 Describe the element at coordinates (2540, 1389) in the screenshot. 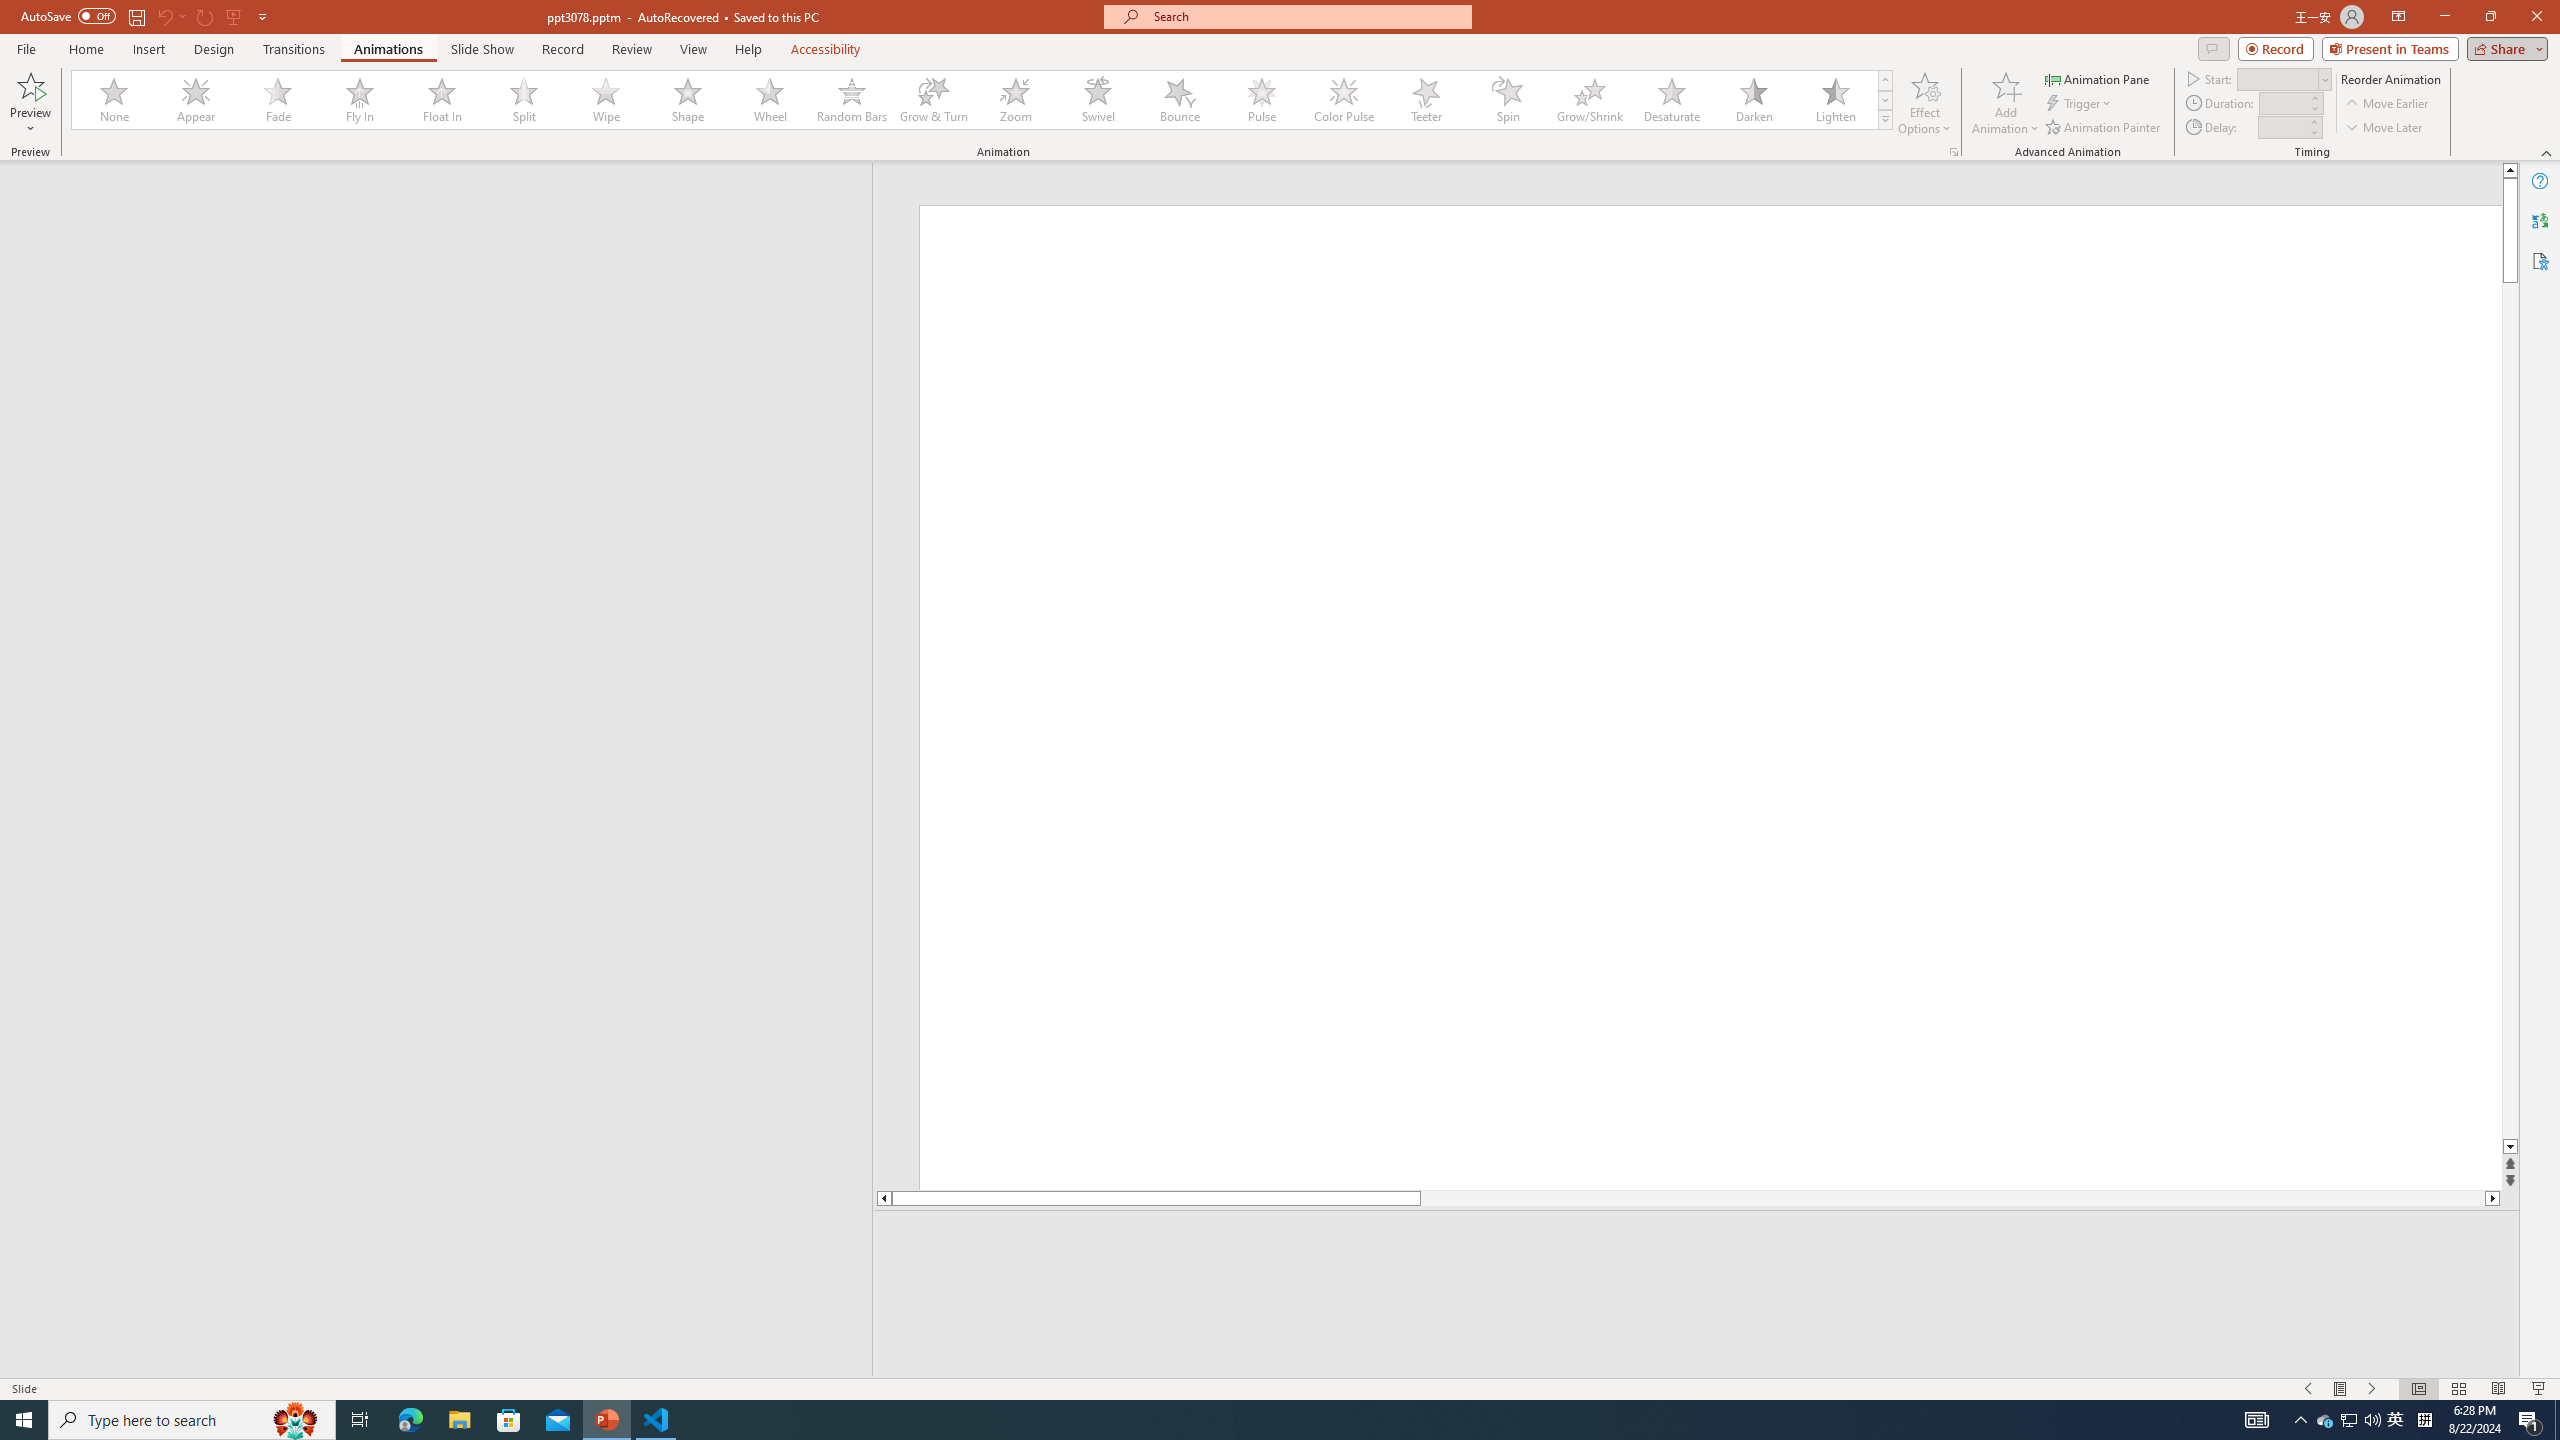

I see `Slide Show` at that location.